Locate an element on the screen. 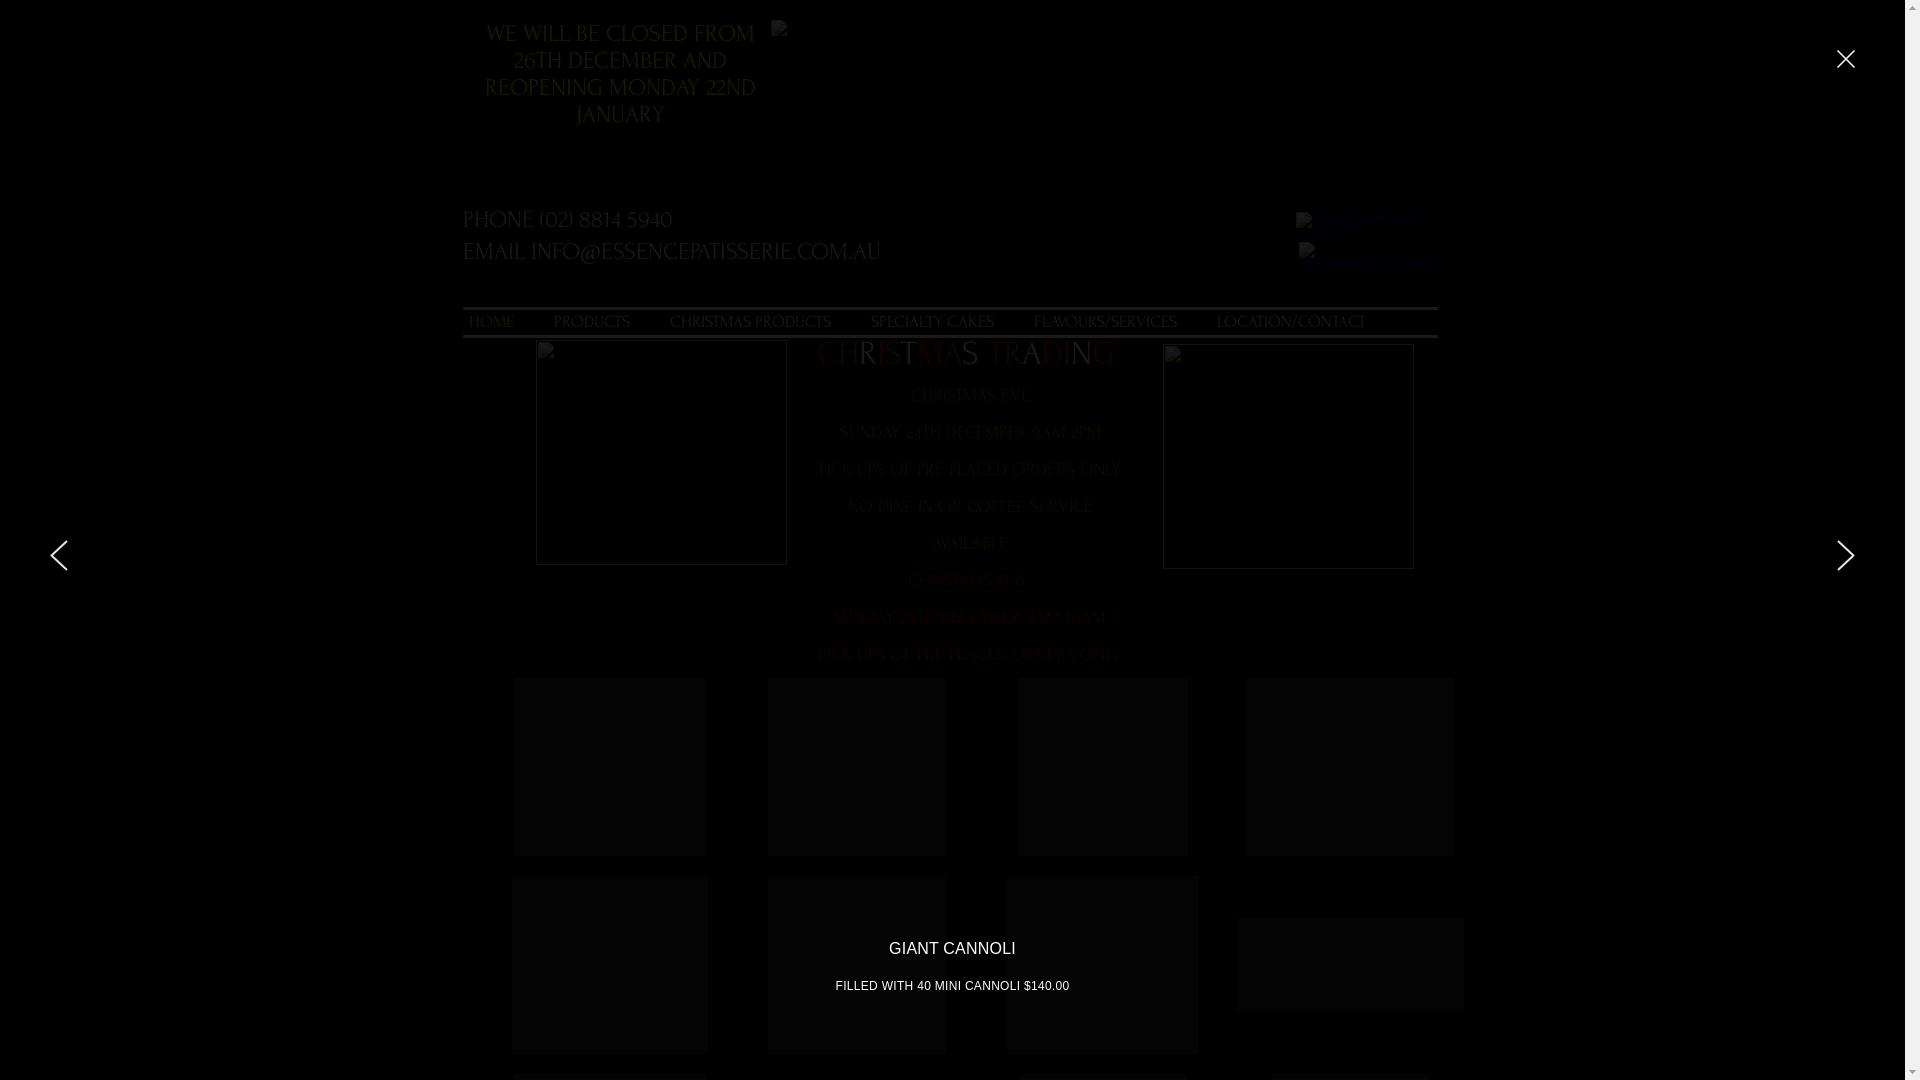 This screenshot has height=1080, width=1920. INFO@ESSENCEPATISSERIE.COM.AU is located at coordinates (705, 252).